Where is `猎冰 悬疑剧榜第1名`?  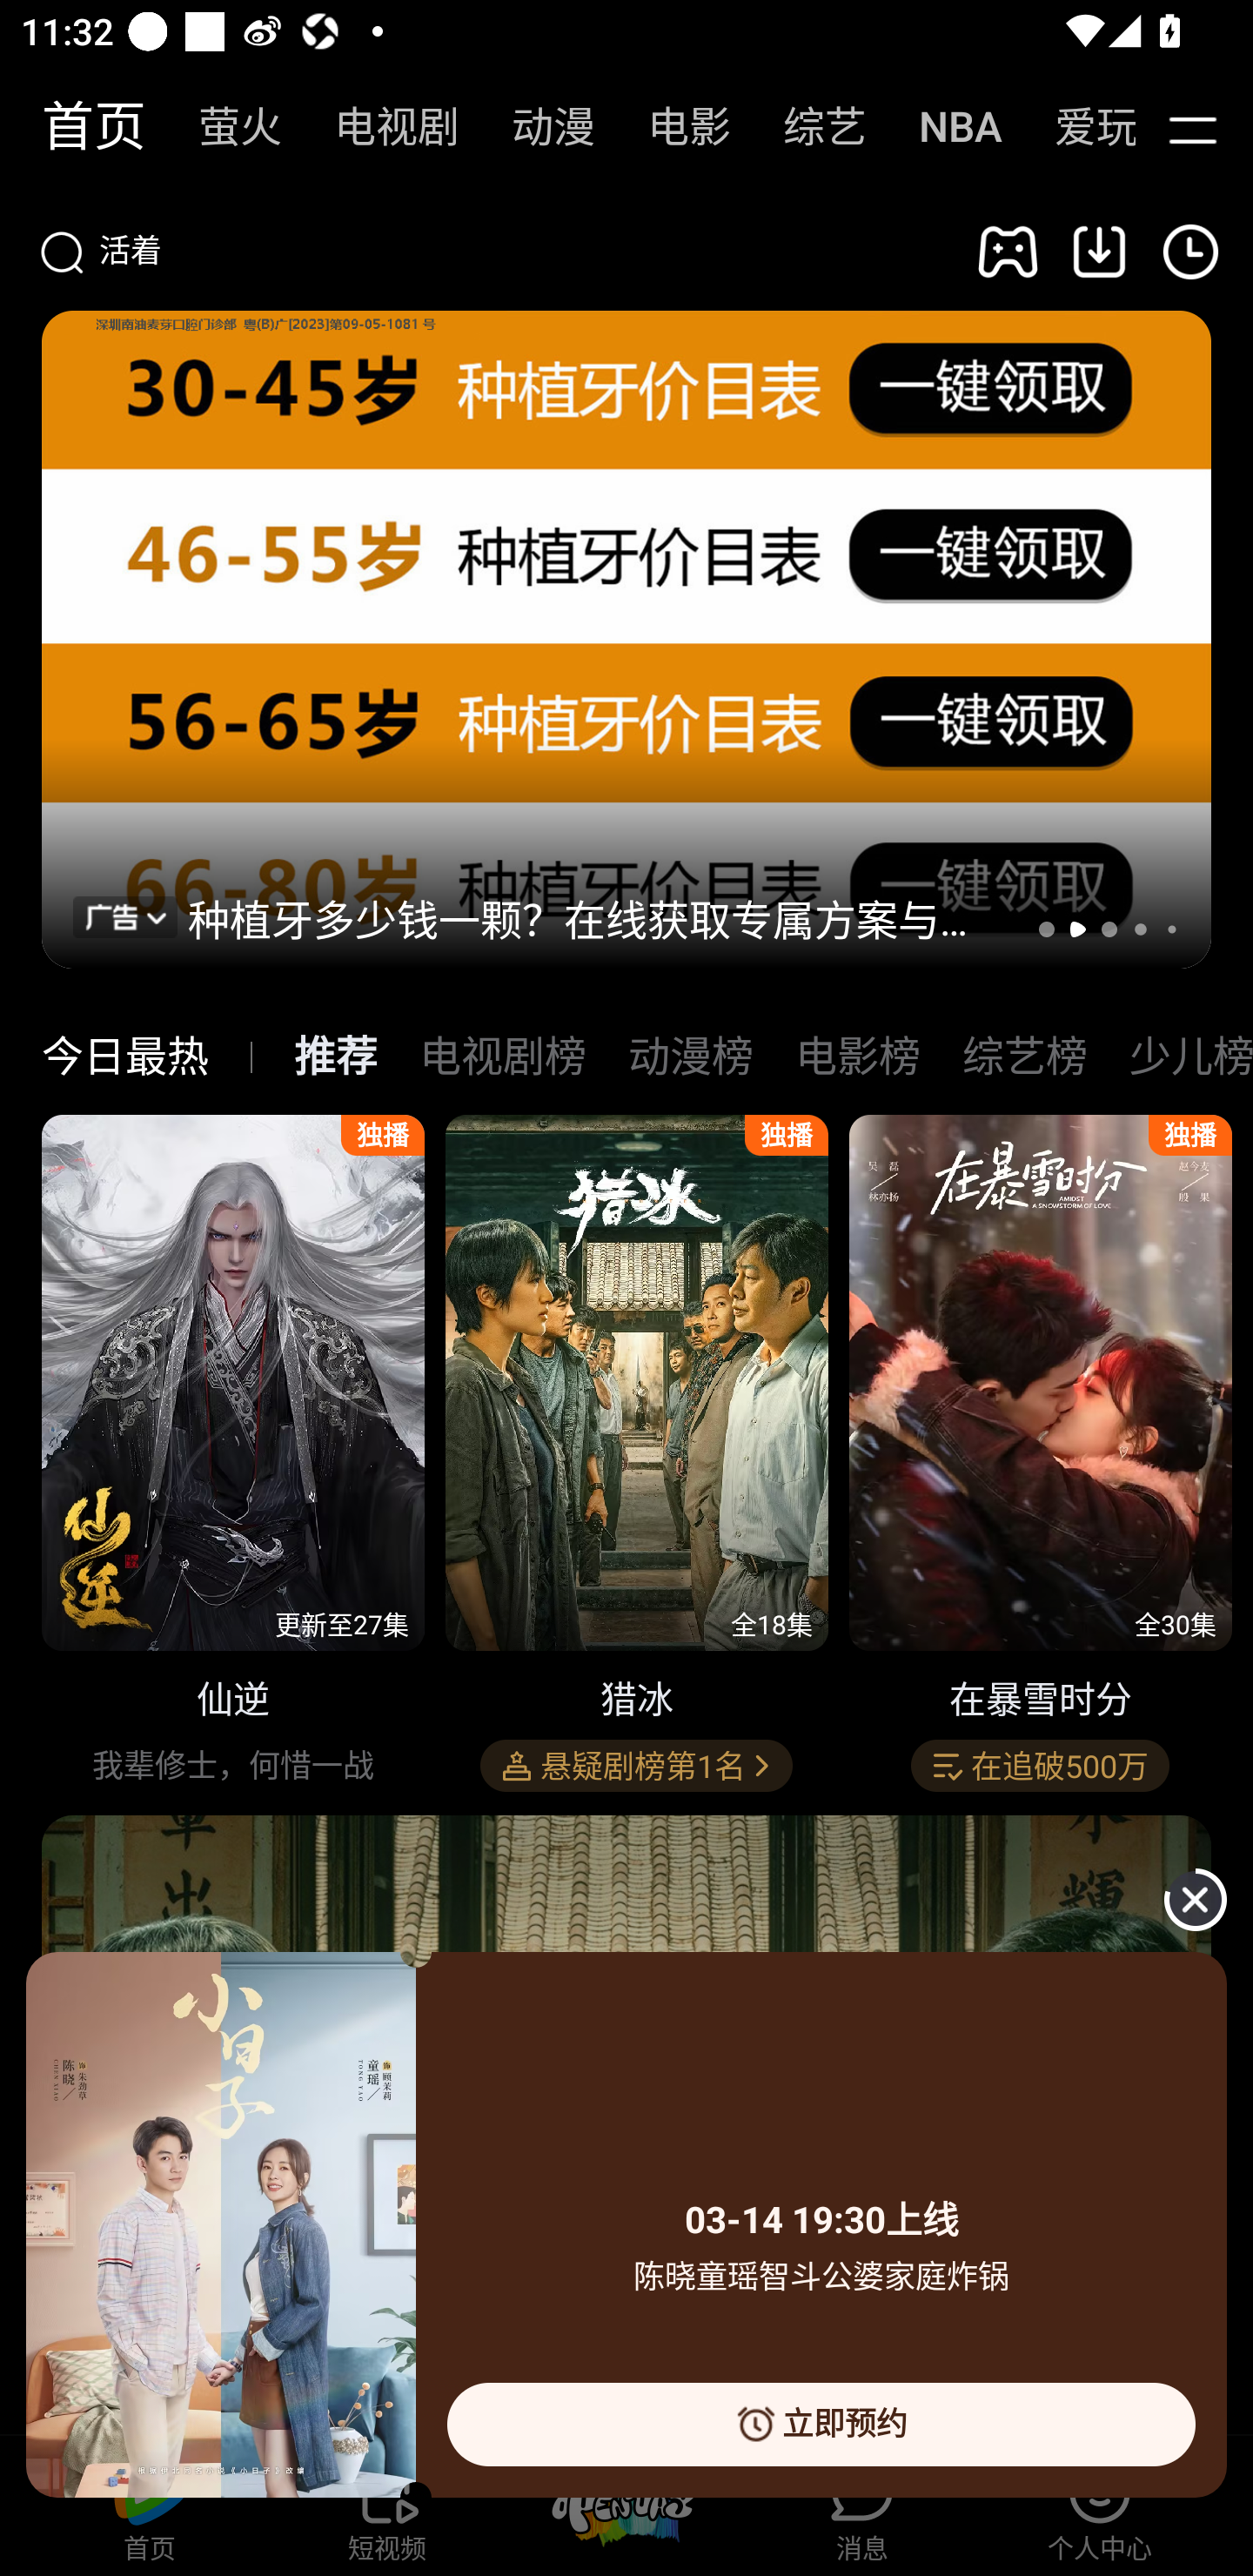 猎冰 悬疑剧榜第1名 is located at coordinates (637, 1457).